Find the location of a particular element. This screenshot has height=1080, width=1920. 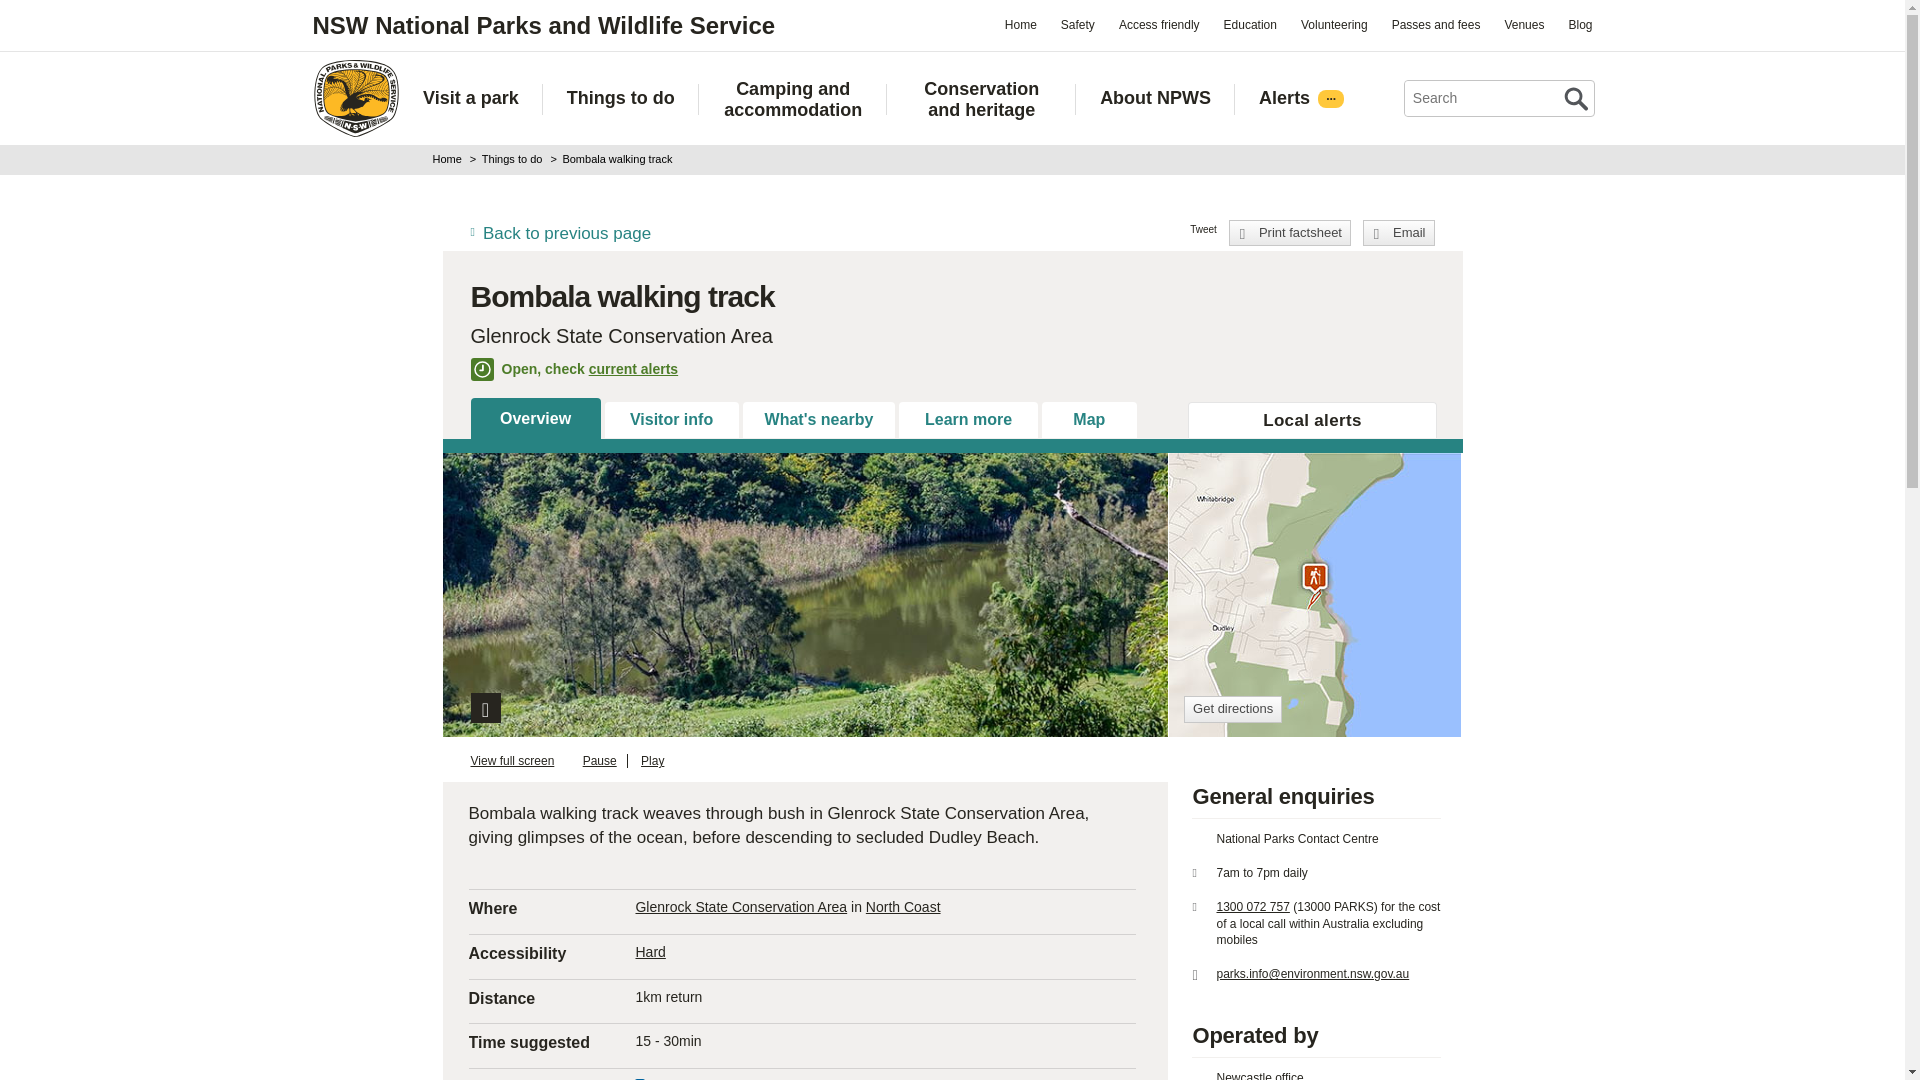

Home is located at coordinates (355, 98).